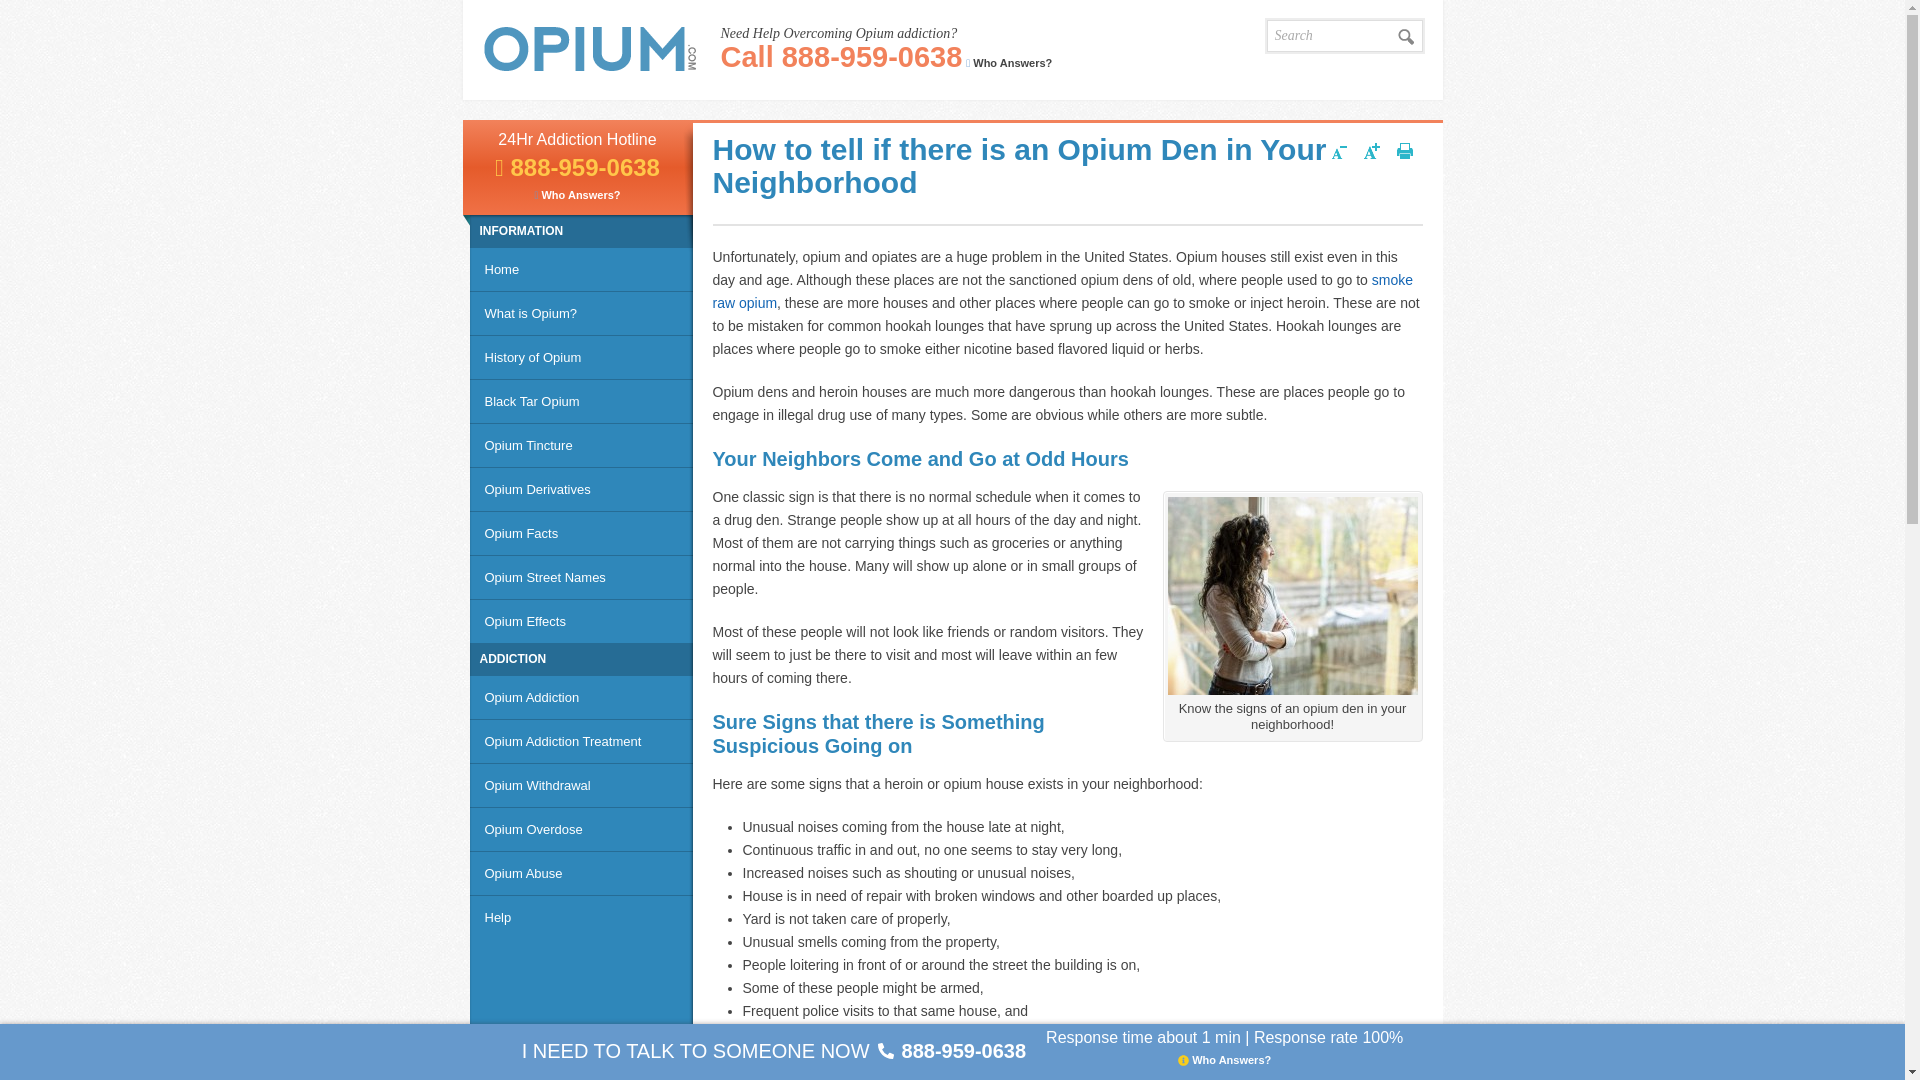  Describe the element at coordinates (582, 313) in the screenshot. I see `What is Opium?` at that location.